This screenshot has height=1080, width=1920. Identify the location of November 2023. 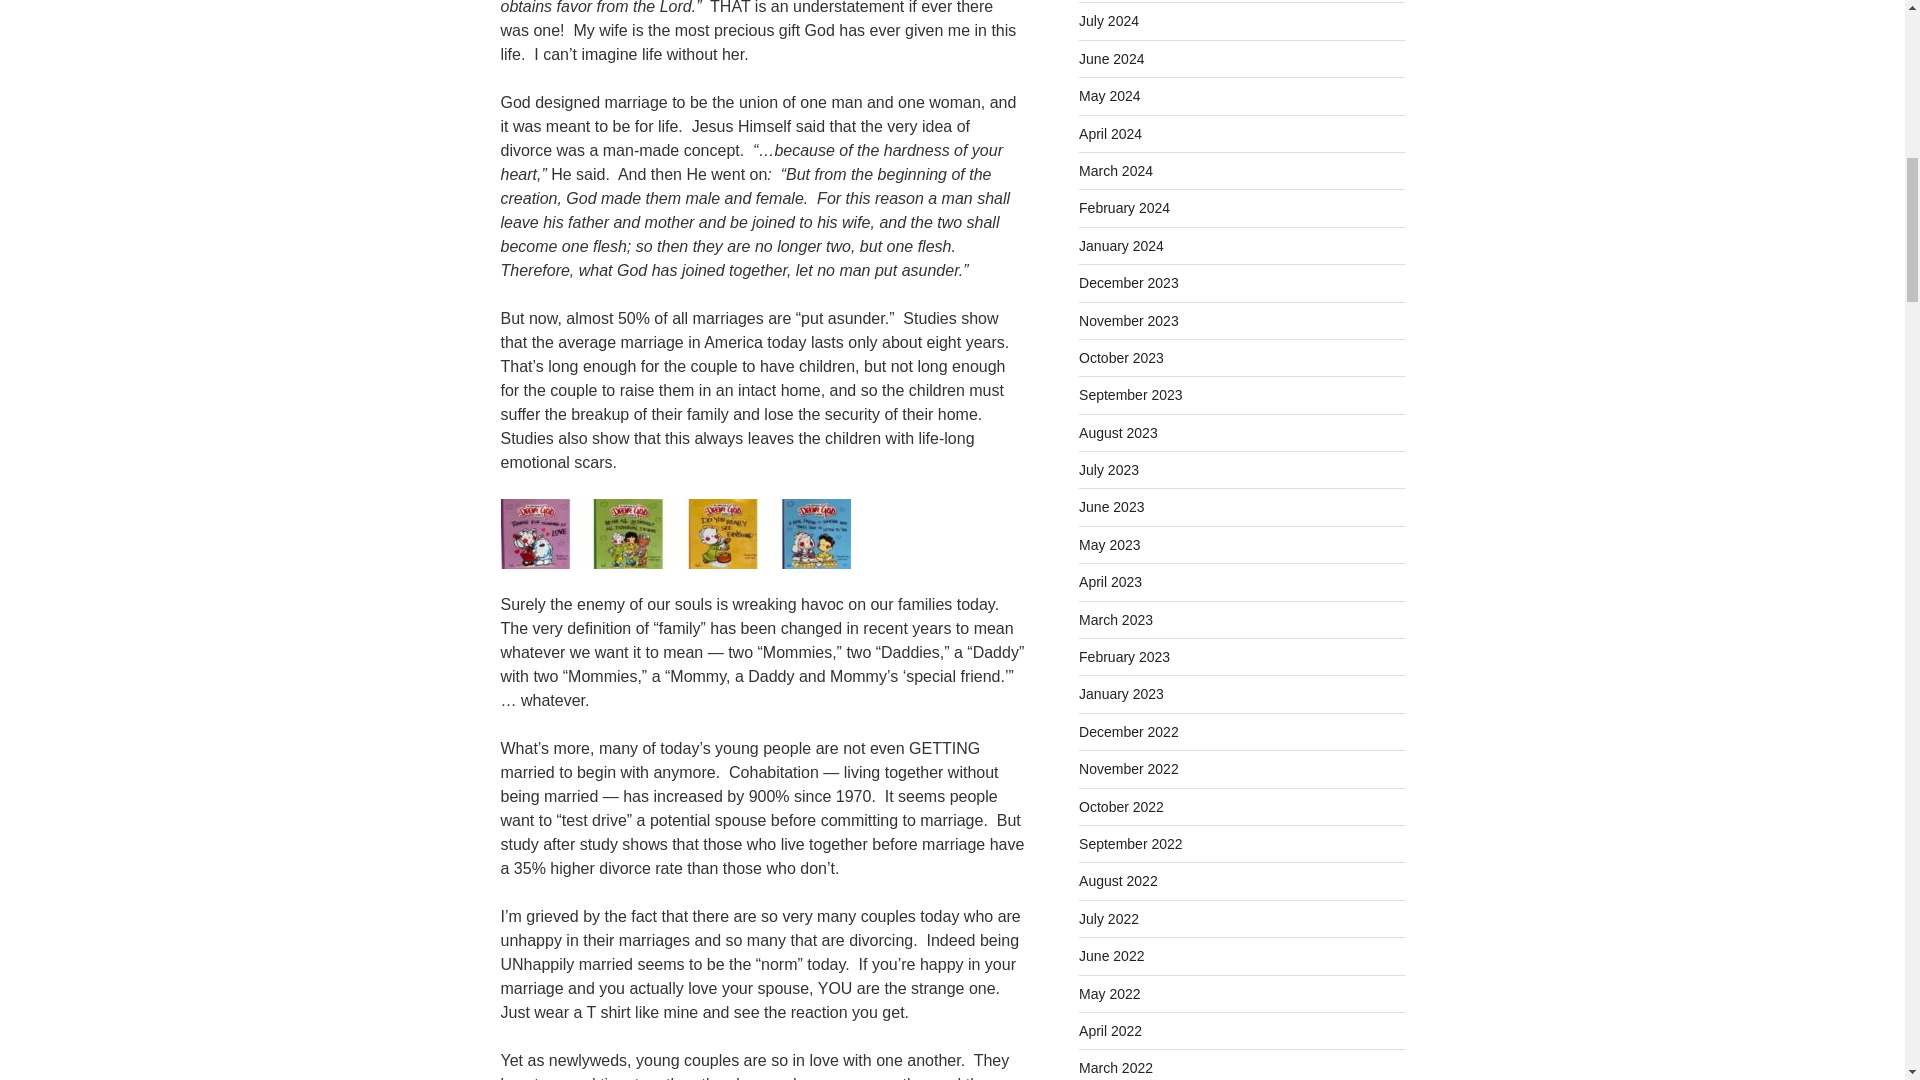
(1128, 321).